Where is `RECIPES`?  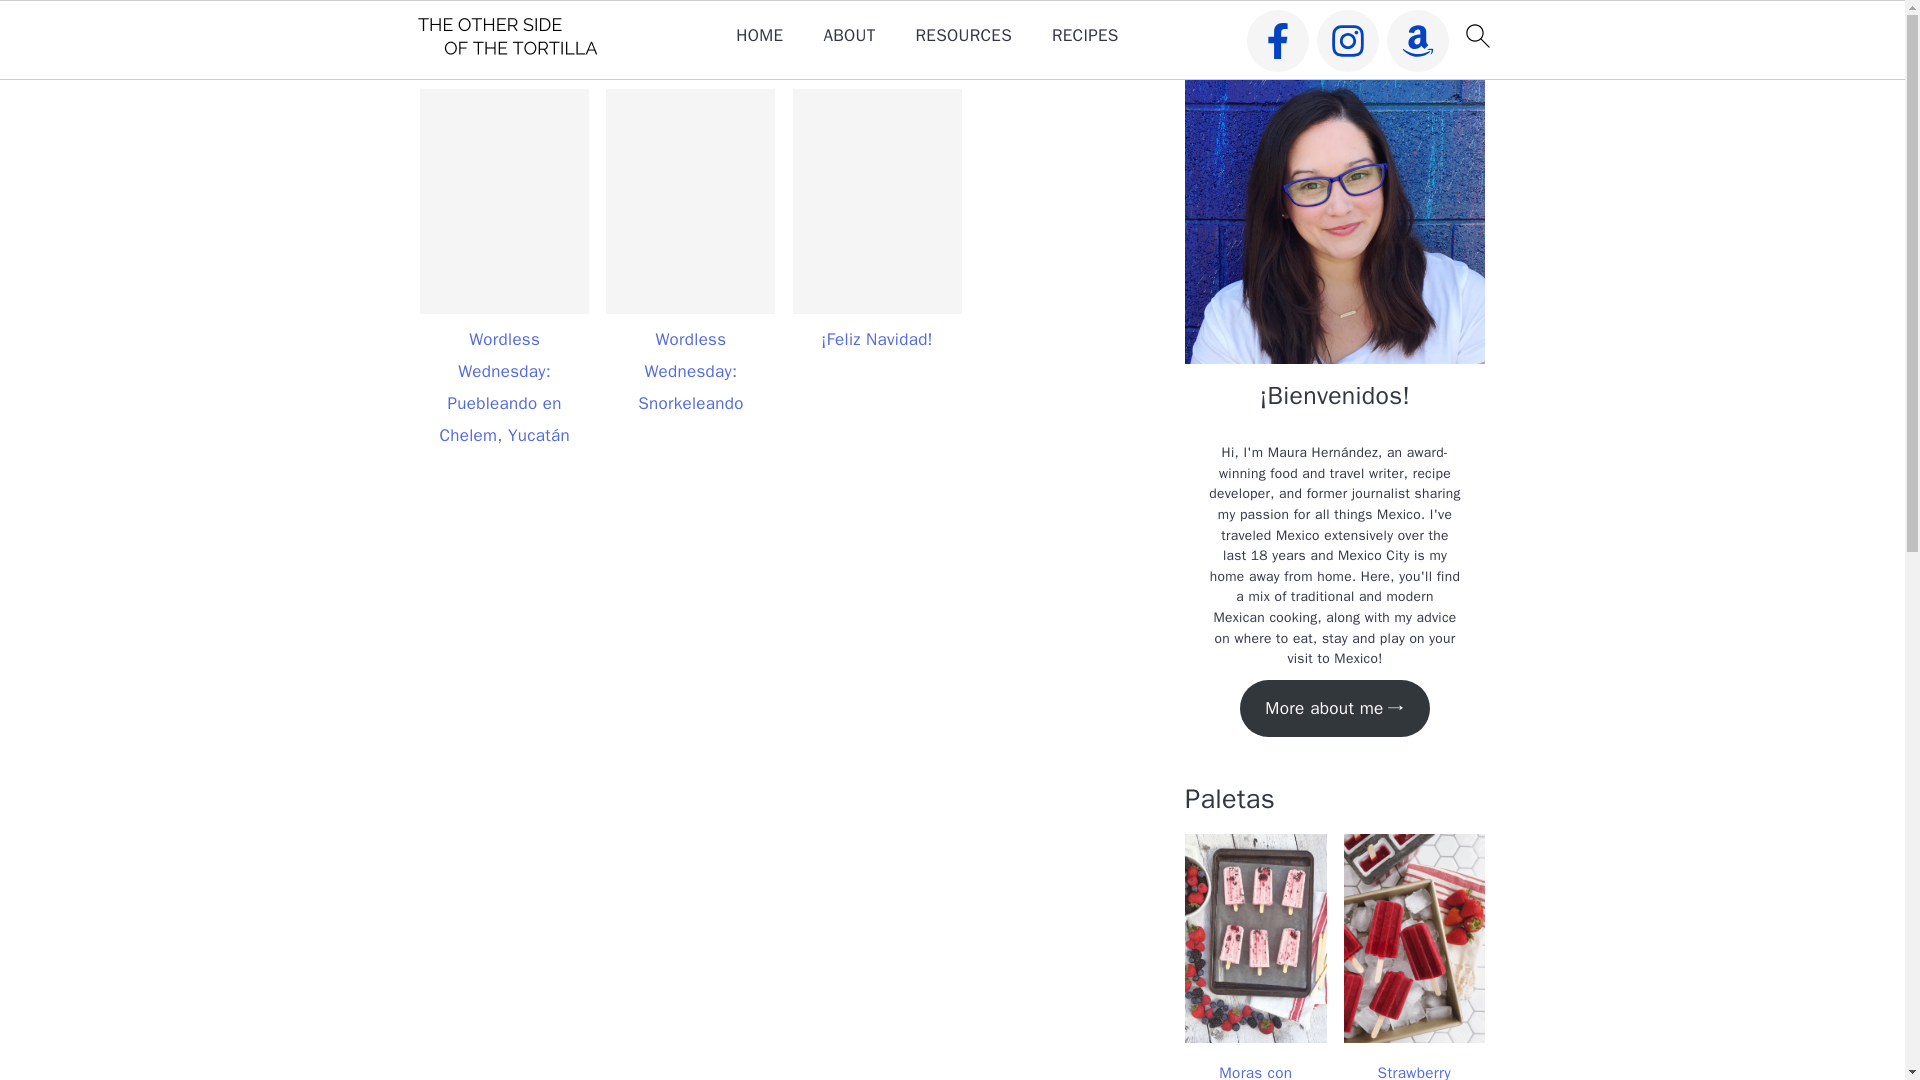 RECIPES is located at coordinates (1086, 36).